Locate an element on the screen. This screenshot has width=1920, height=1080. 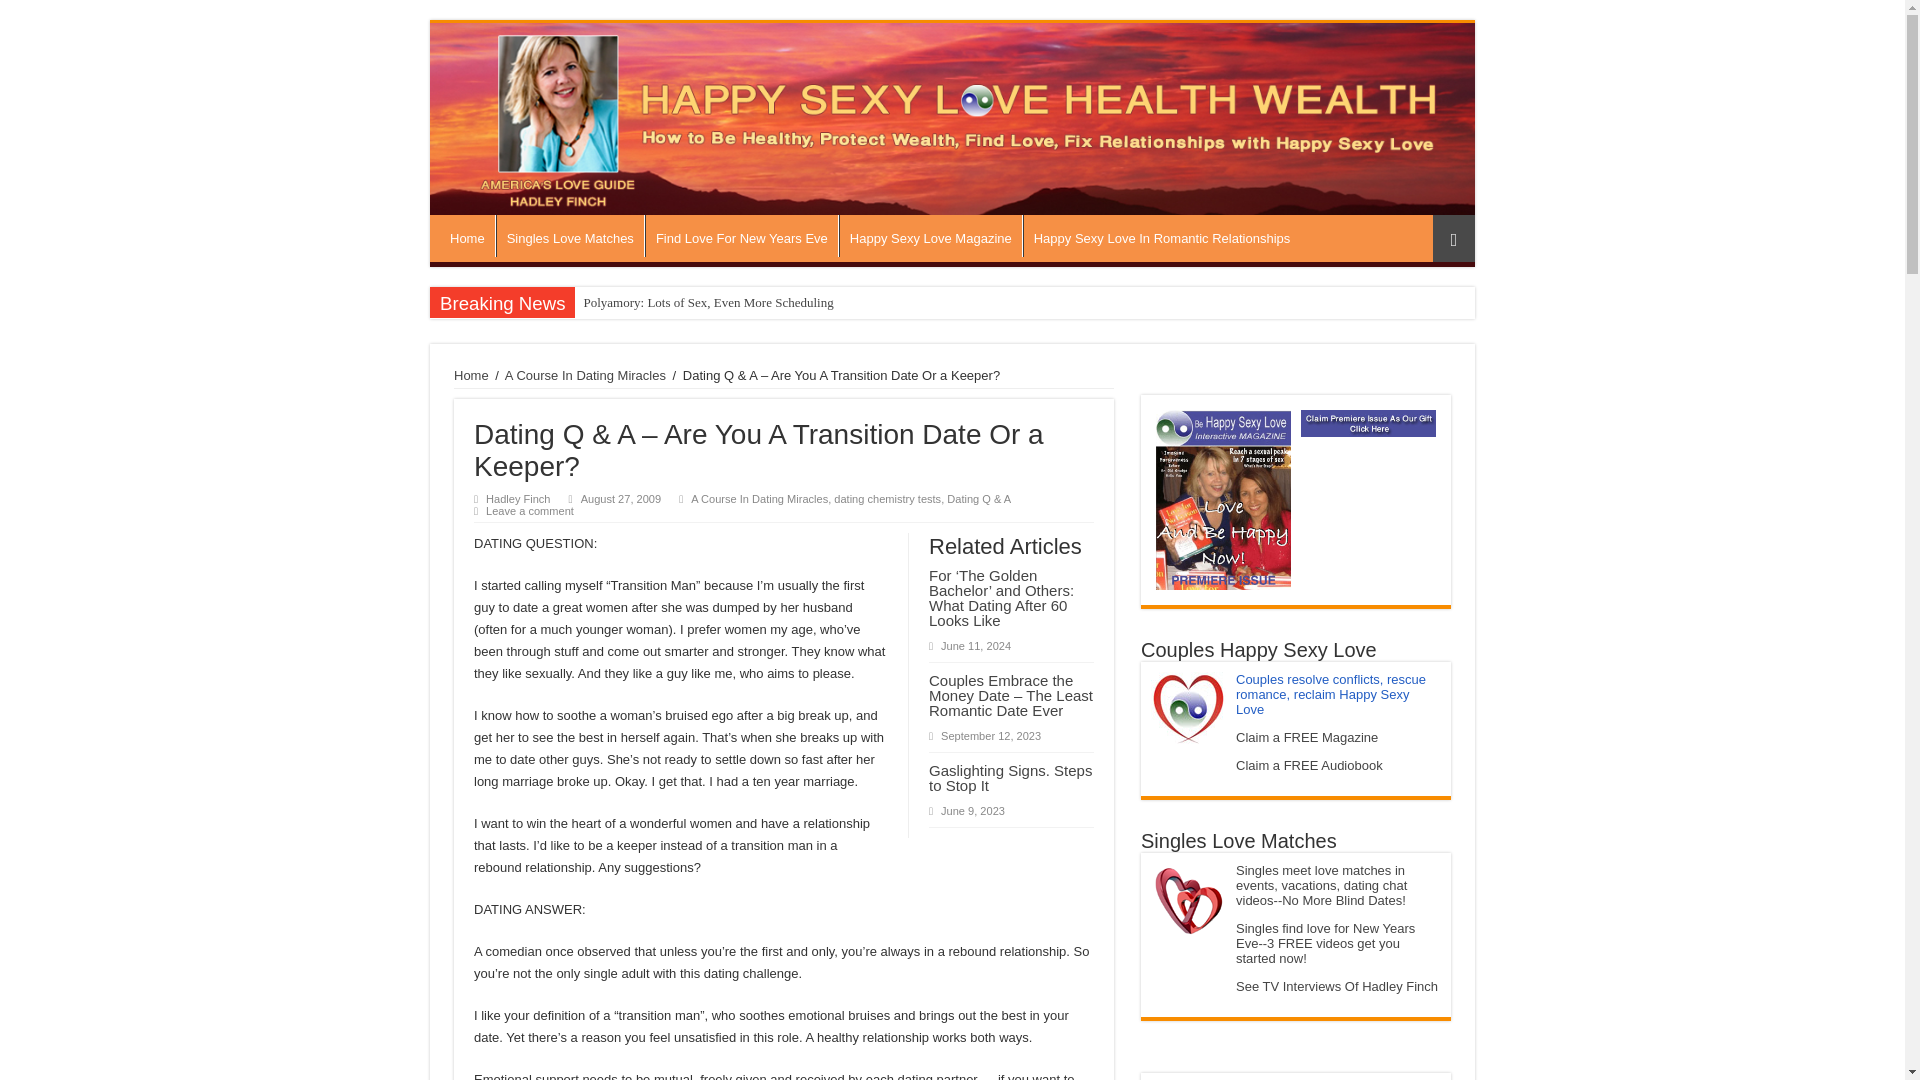
Home is located at coordinates (471, 376).